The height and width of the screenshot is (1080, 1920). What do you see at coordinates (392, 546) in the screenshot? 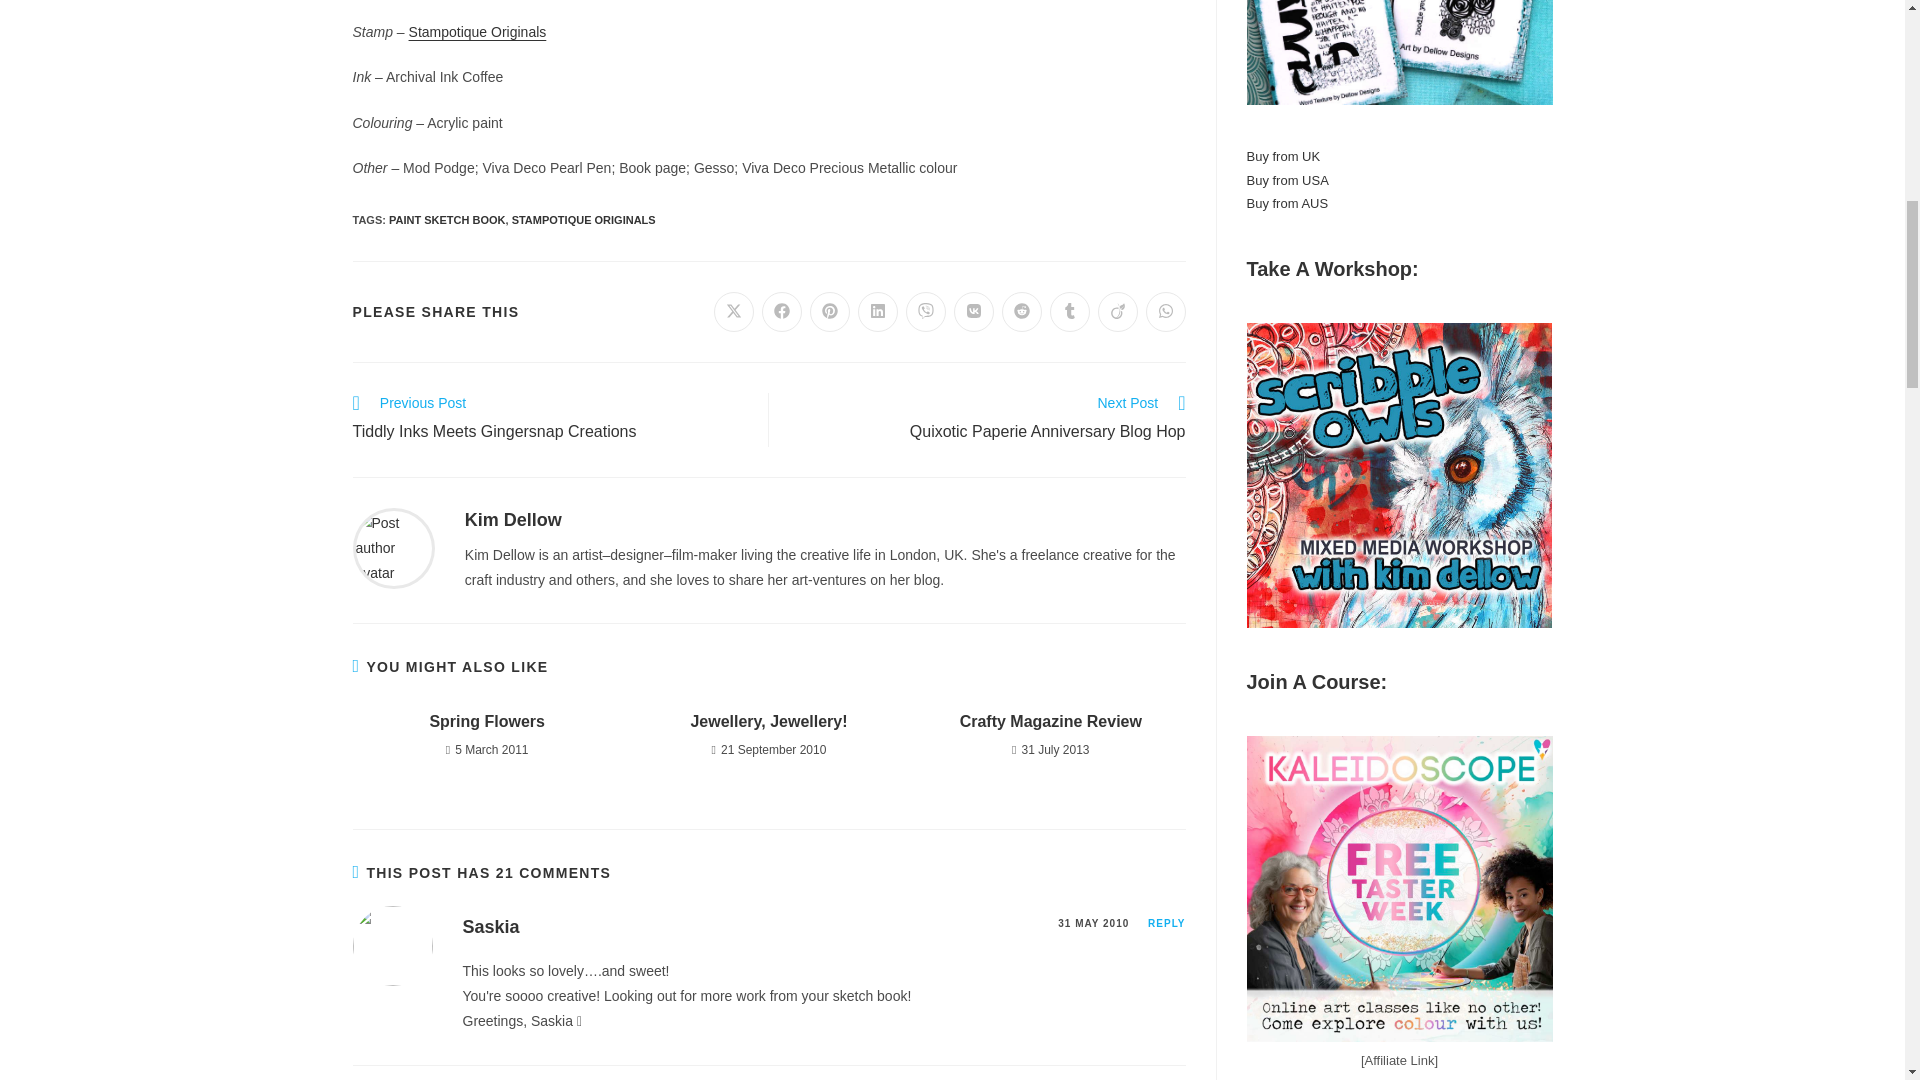
I see `Visit author page` at bounding box center [392, 546].